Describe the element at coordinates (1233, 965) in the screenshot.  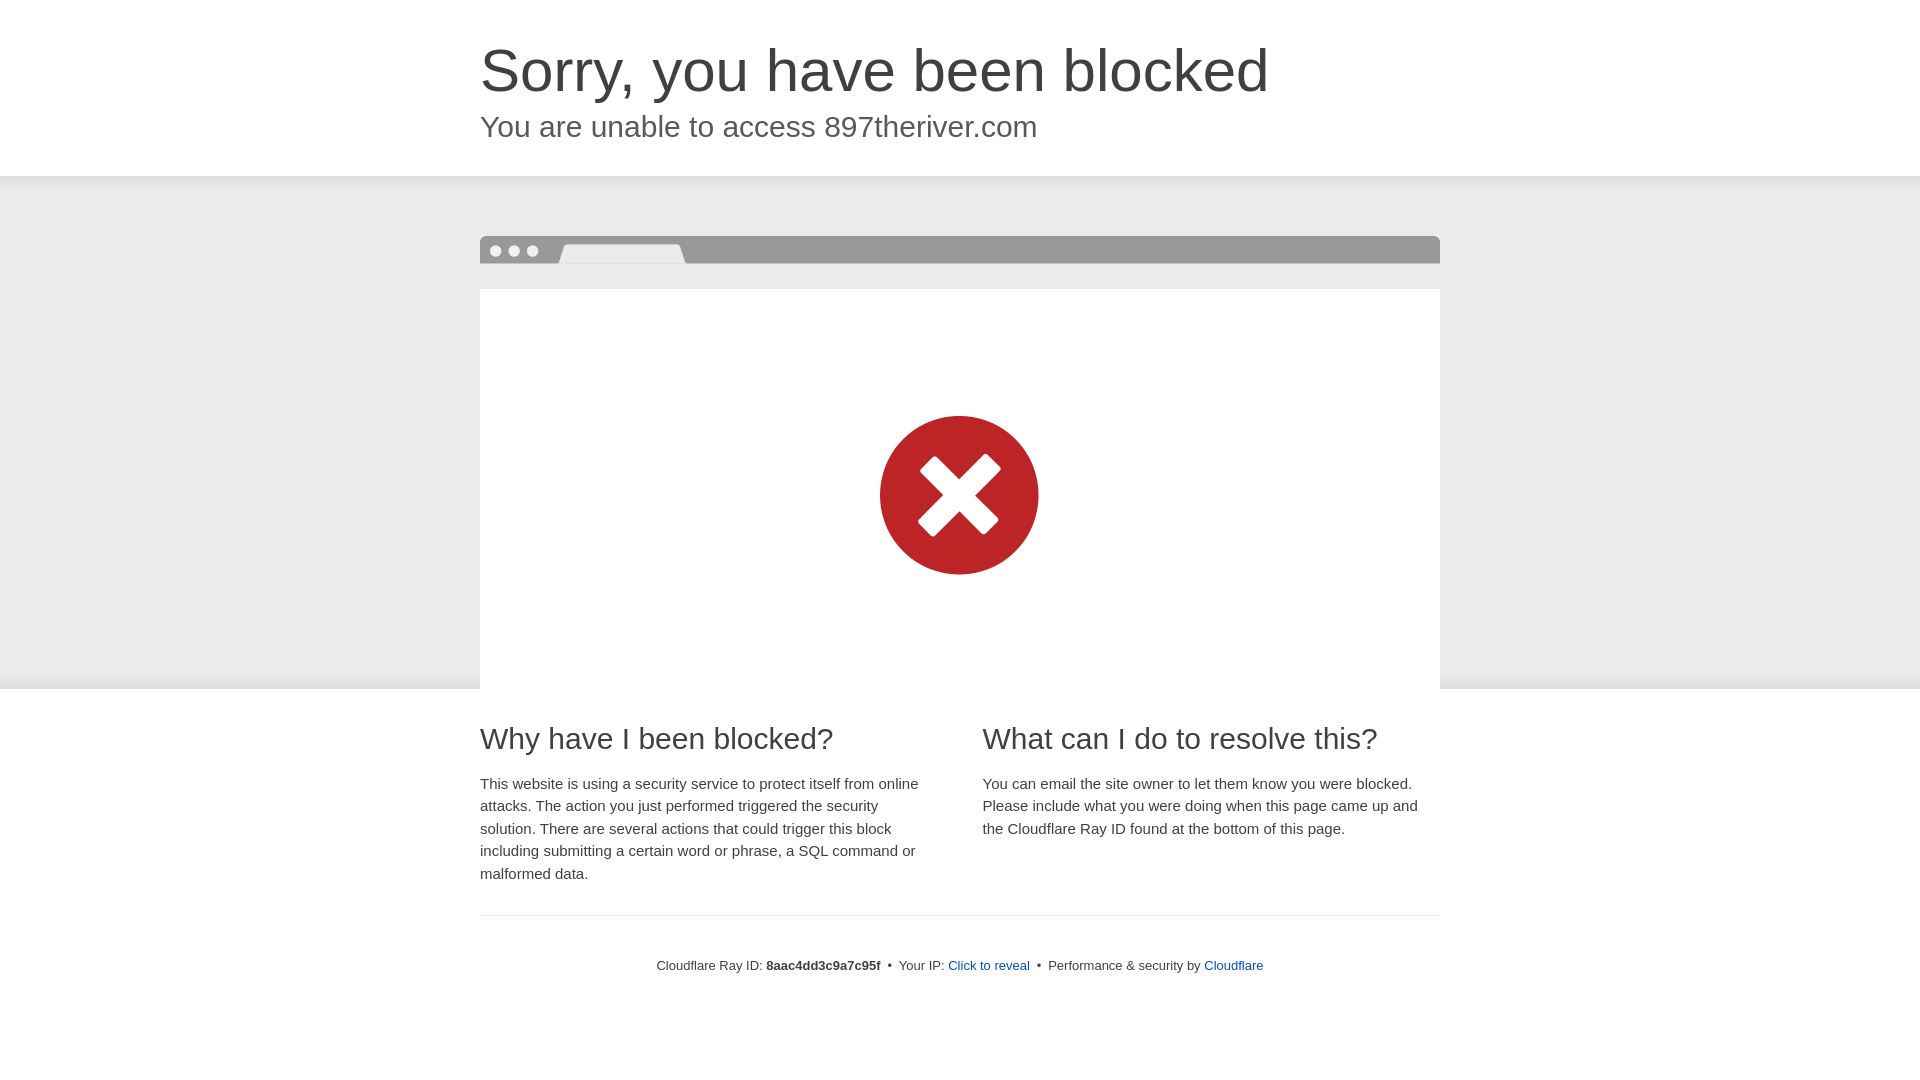
I see `Cloudflare` at that location.